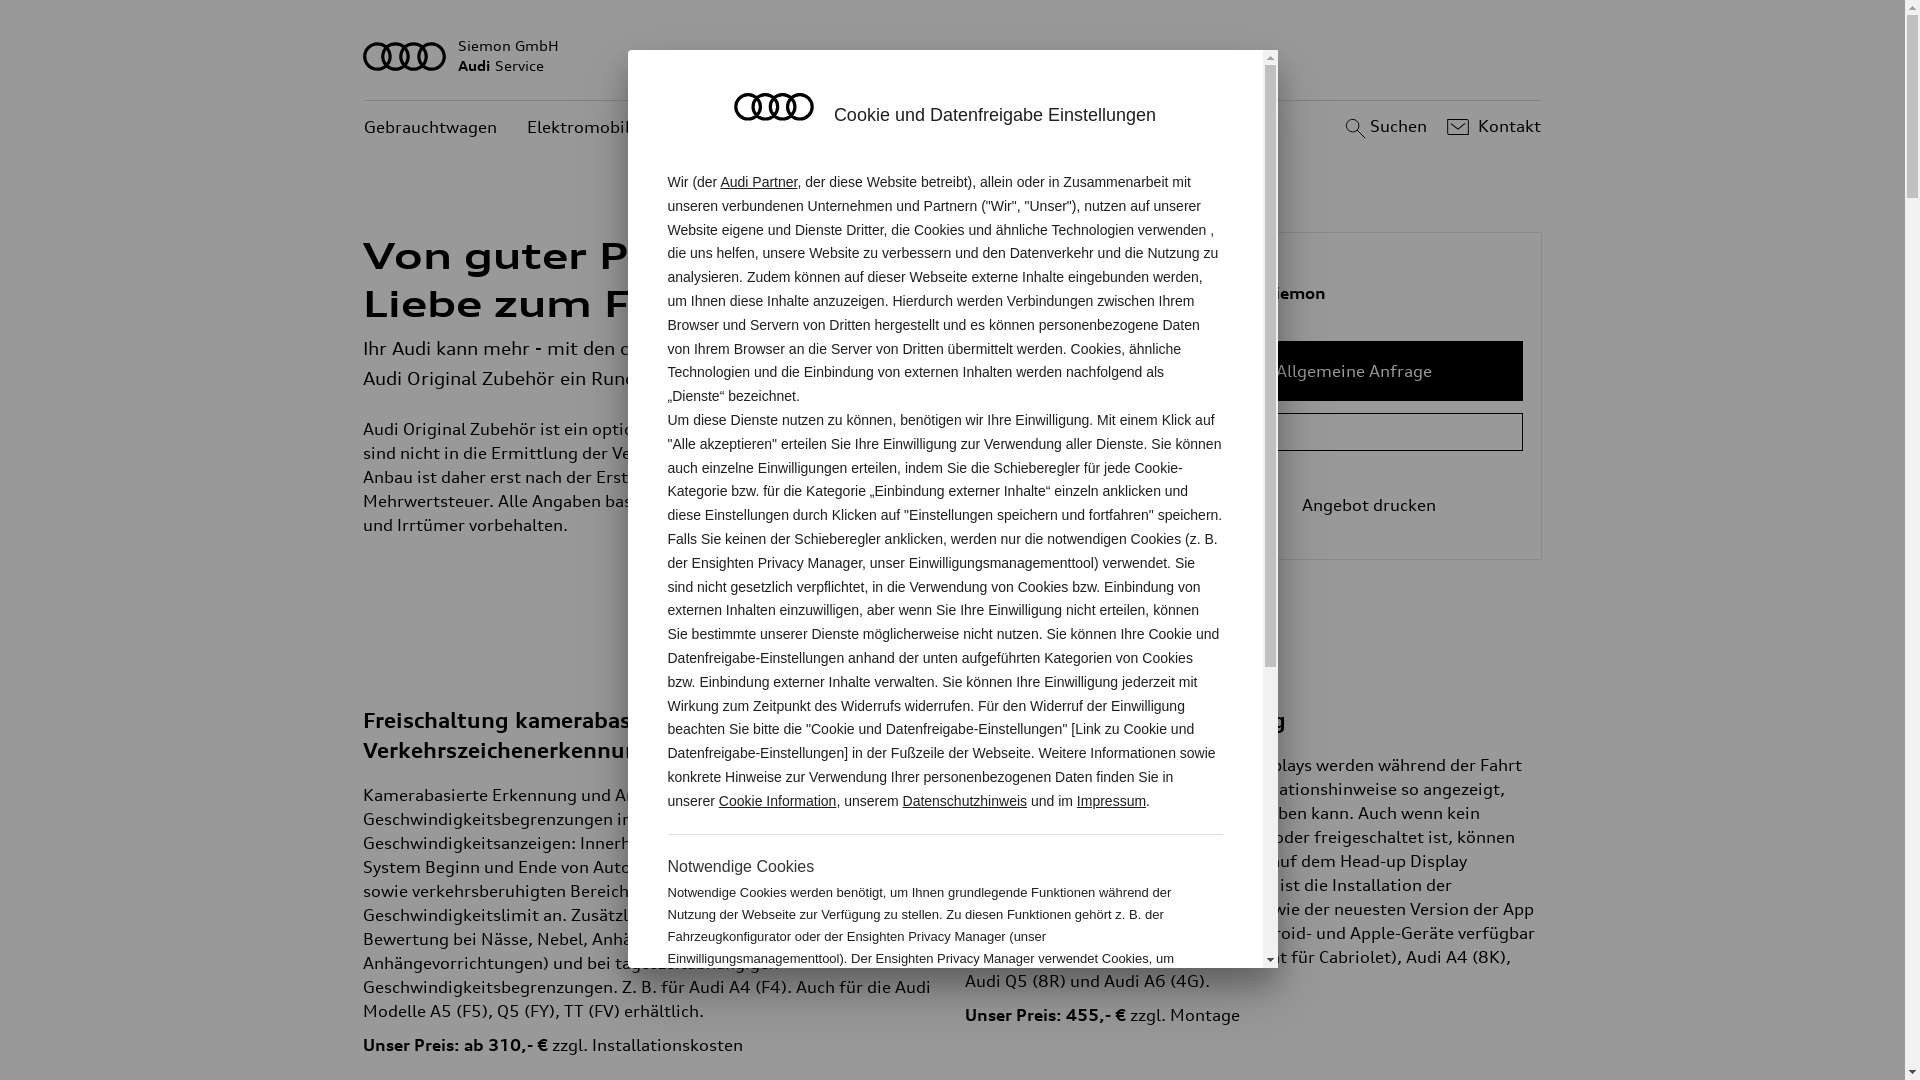  Describe the element at coordinates (1354, 505) in the screenshot. I see `Angebot drucken` at that location.